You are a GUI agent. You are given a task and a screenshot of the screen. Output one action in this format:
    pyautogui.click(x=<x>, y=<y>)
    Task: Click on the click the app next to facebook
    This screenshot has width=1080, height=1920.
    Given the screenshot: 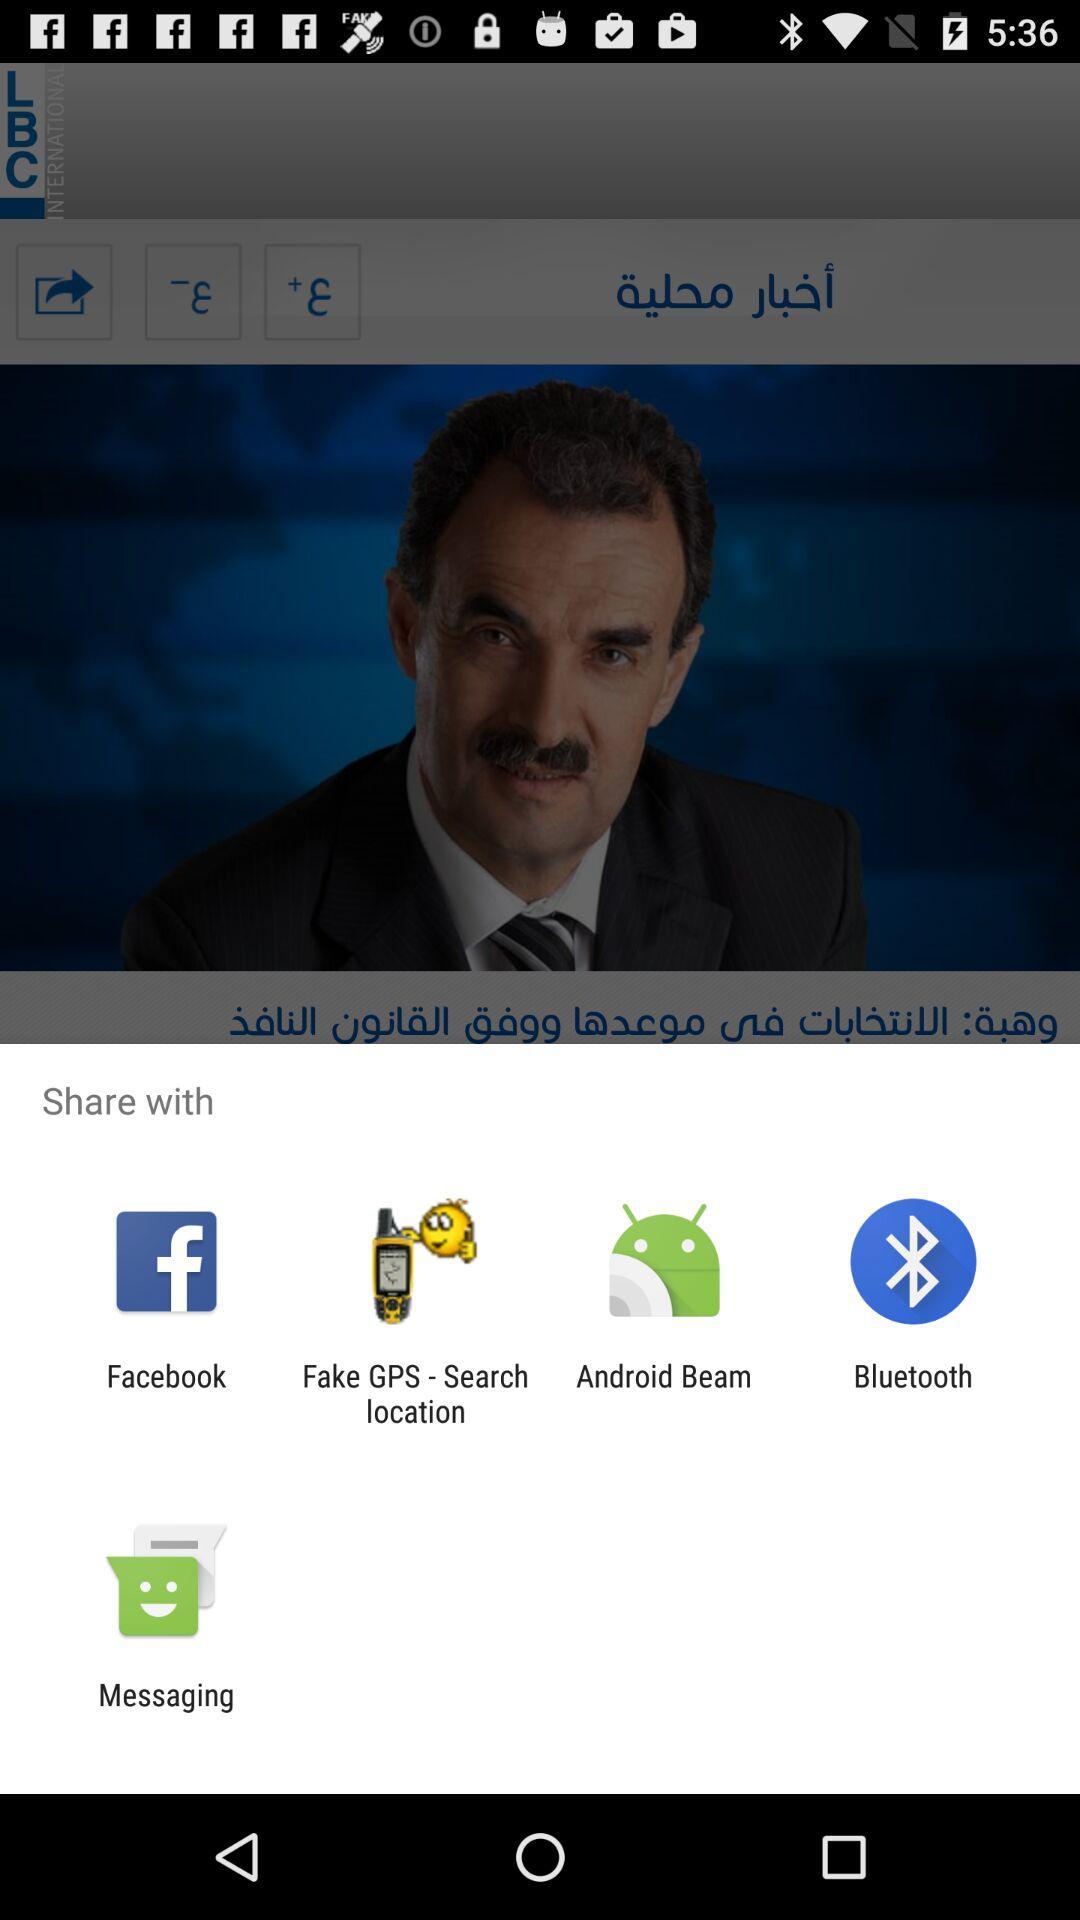 What is the action you would take?
    pyautogui.click(x=415, y=1393)
    